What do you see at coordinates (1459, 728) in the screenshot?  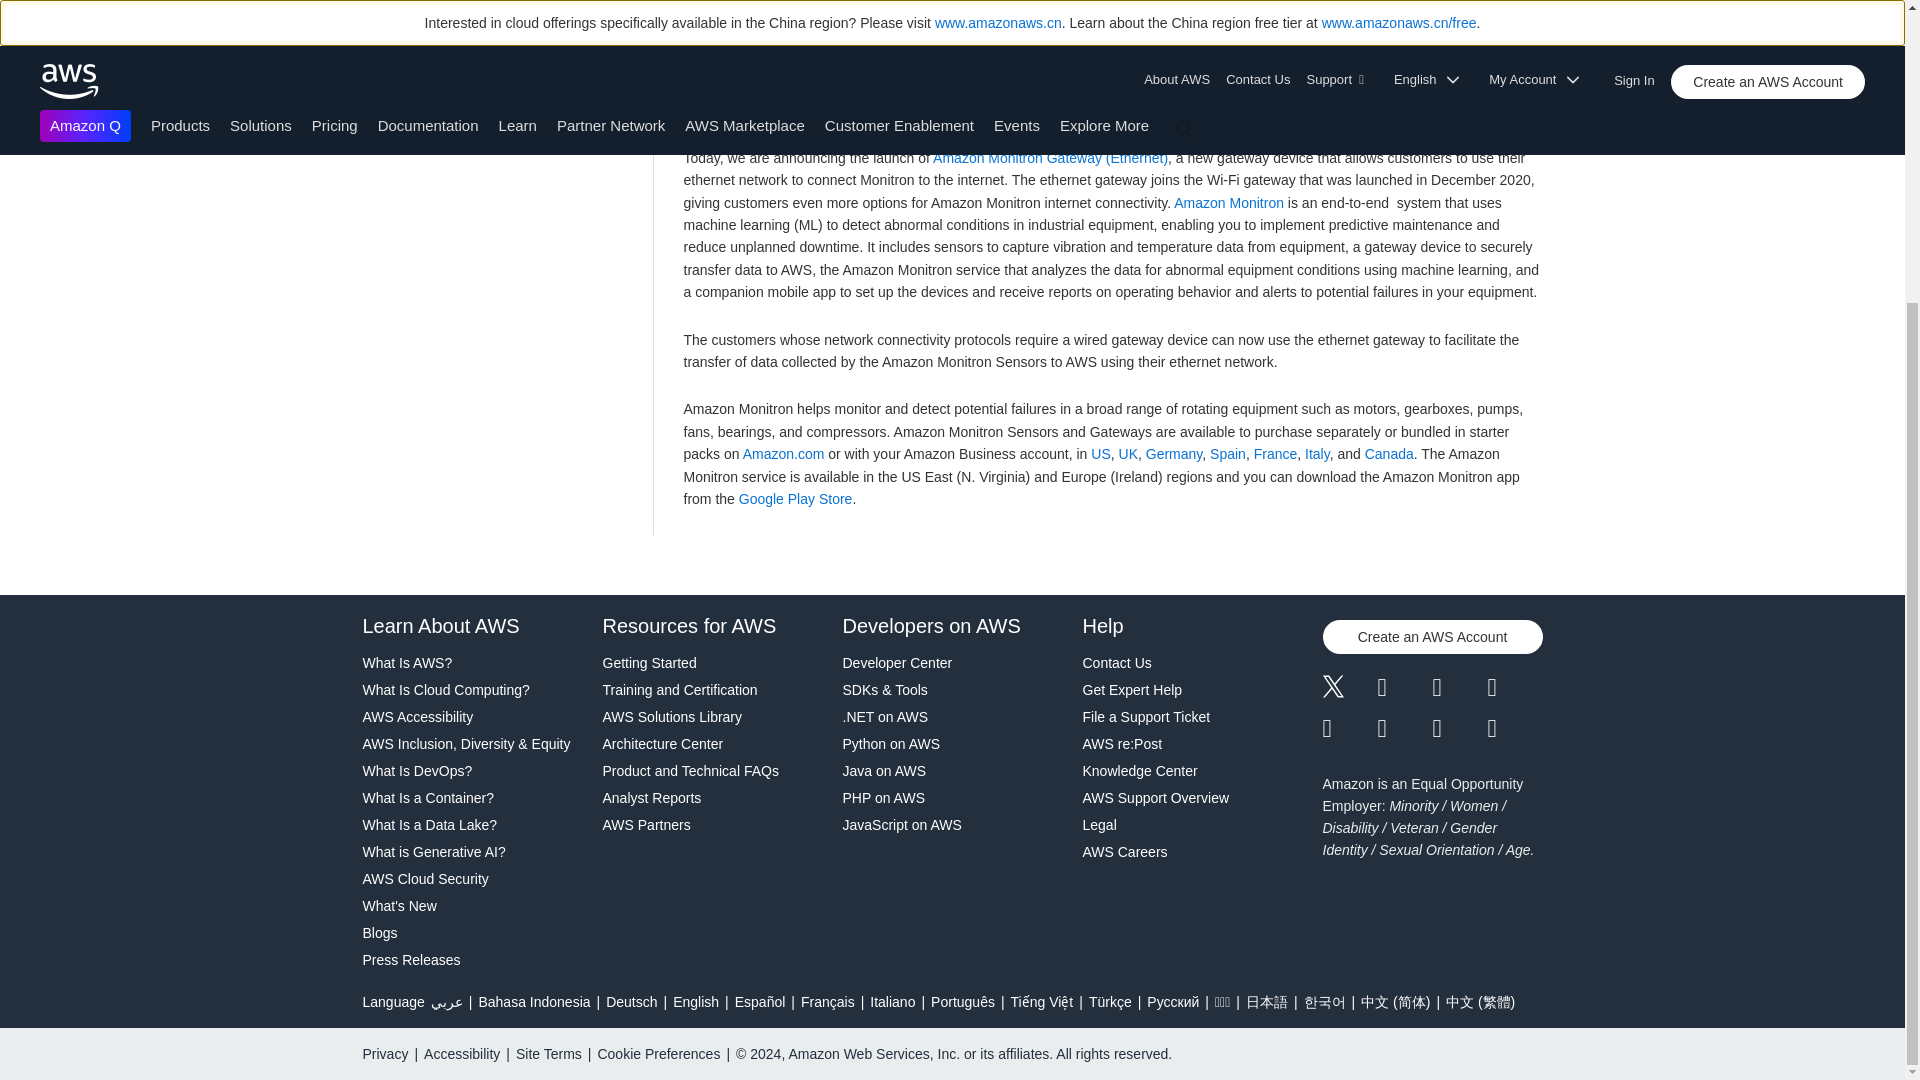 I see `Podcast` at bounding box center [1459, 728].